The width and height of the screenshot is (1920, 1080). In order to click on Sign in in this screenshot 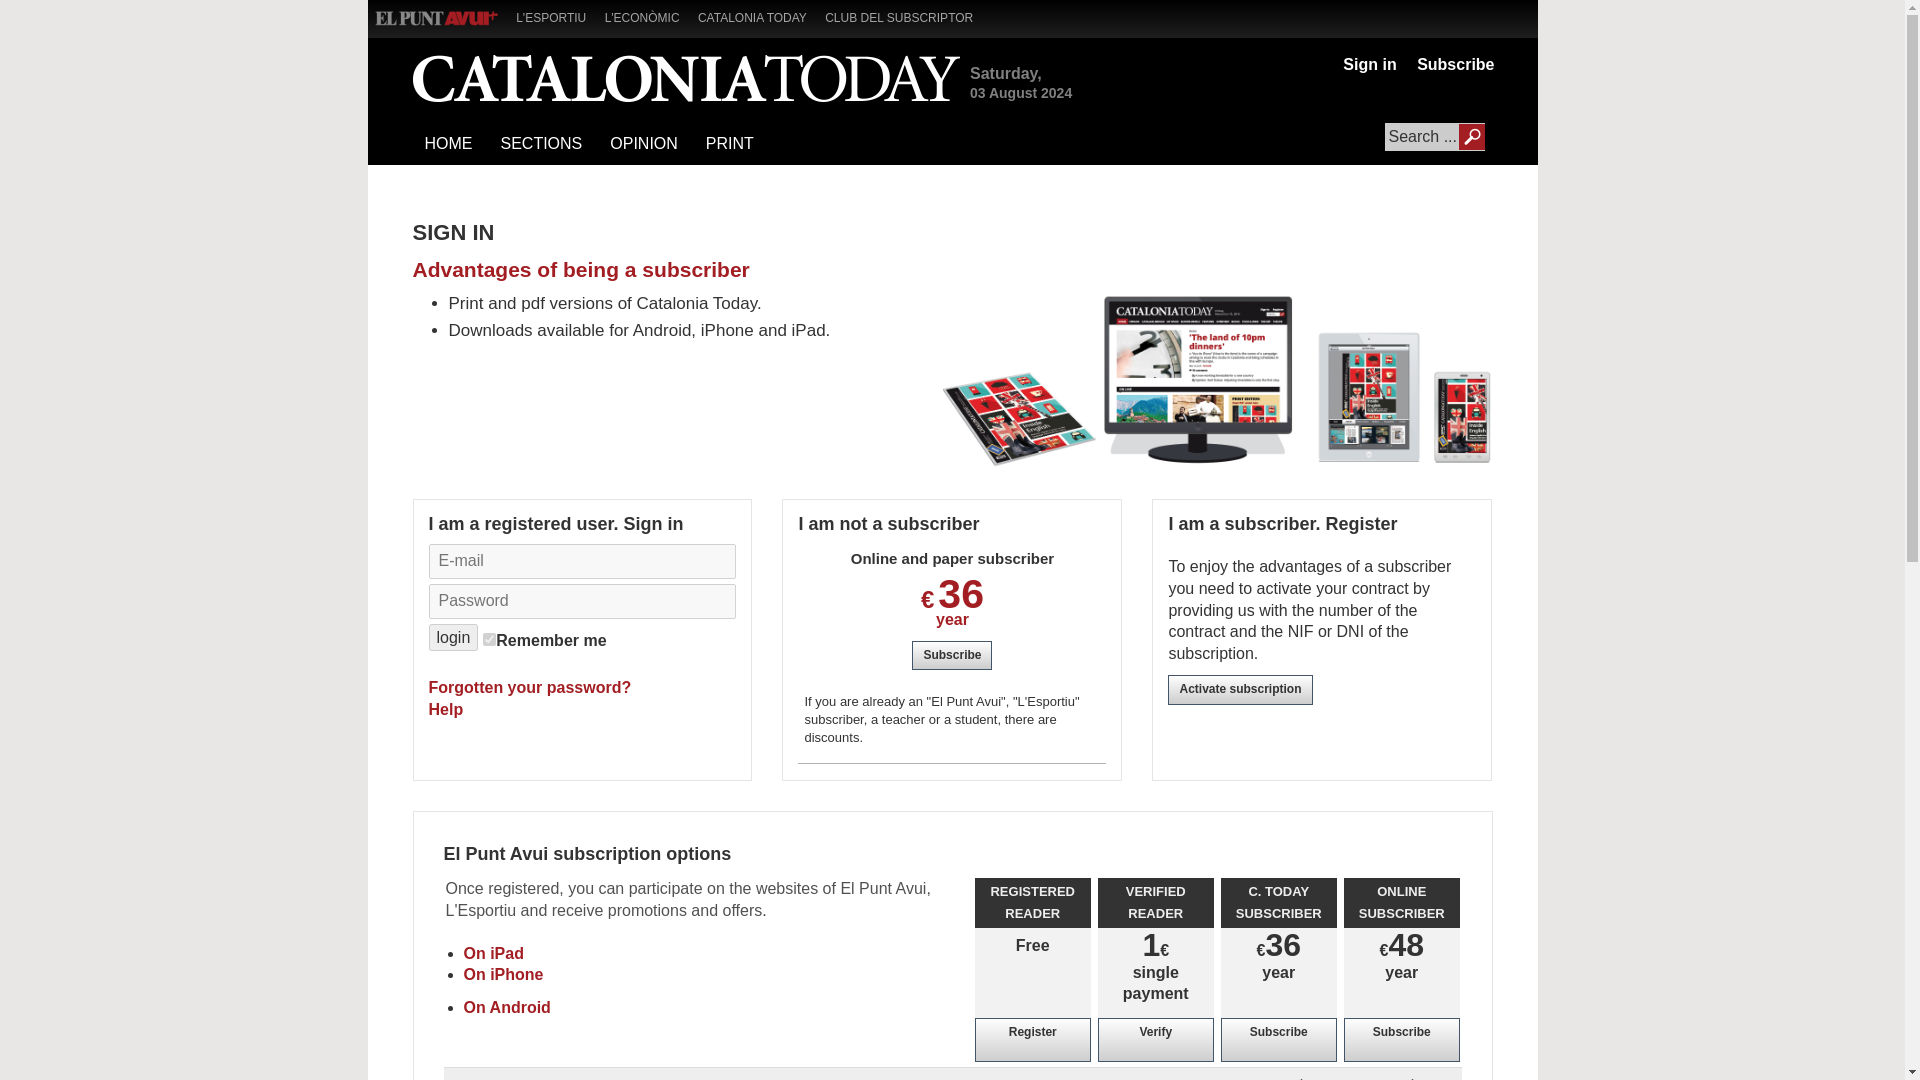, I will do `click(1368, 64)`.